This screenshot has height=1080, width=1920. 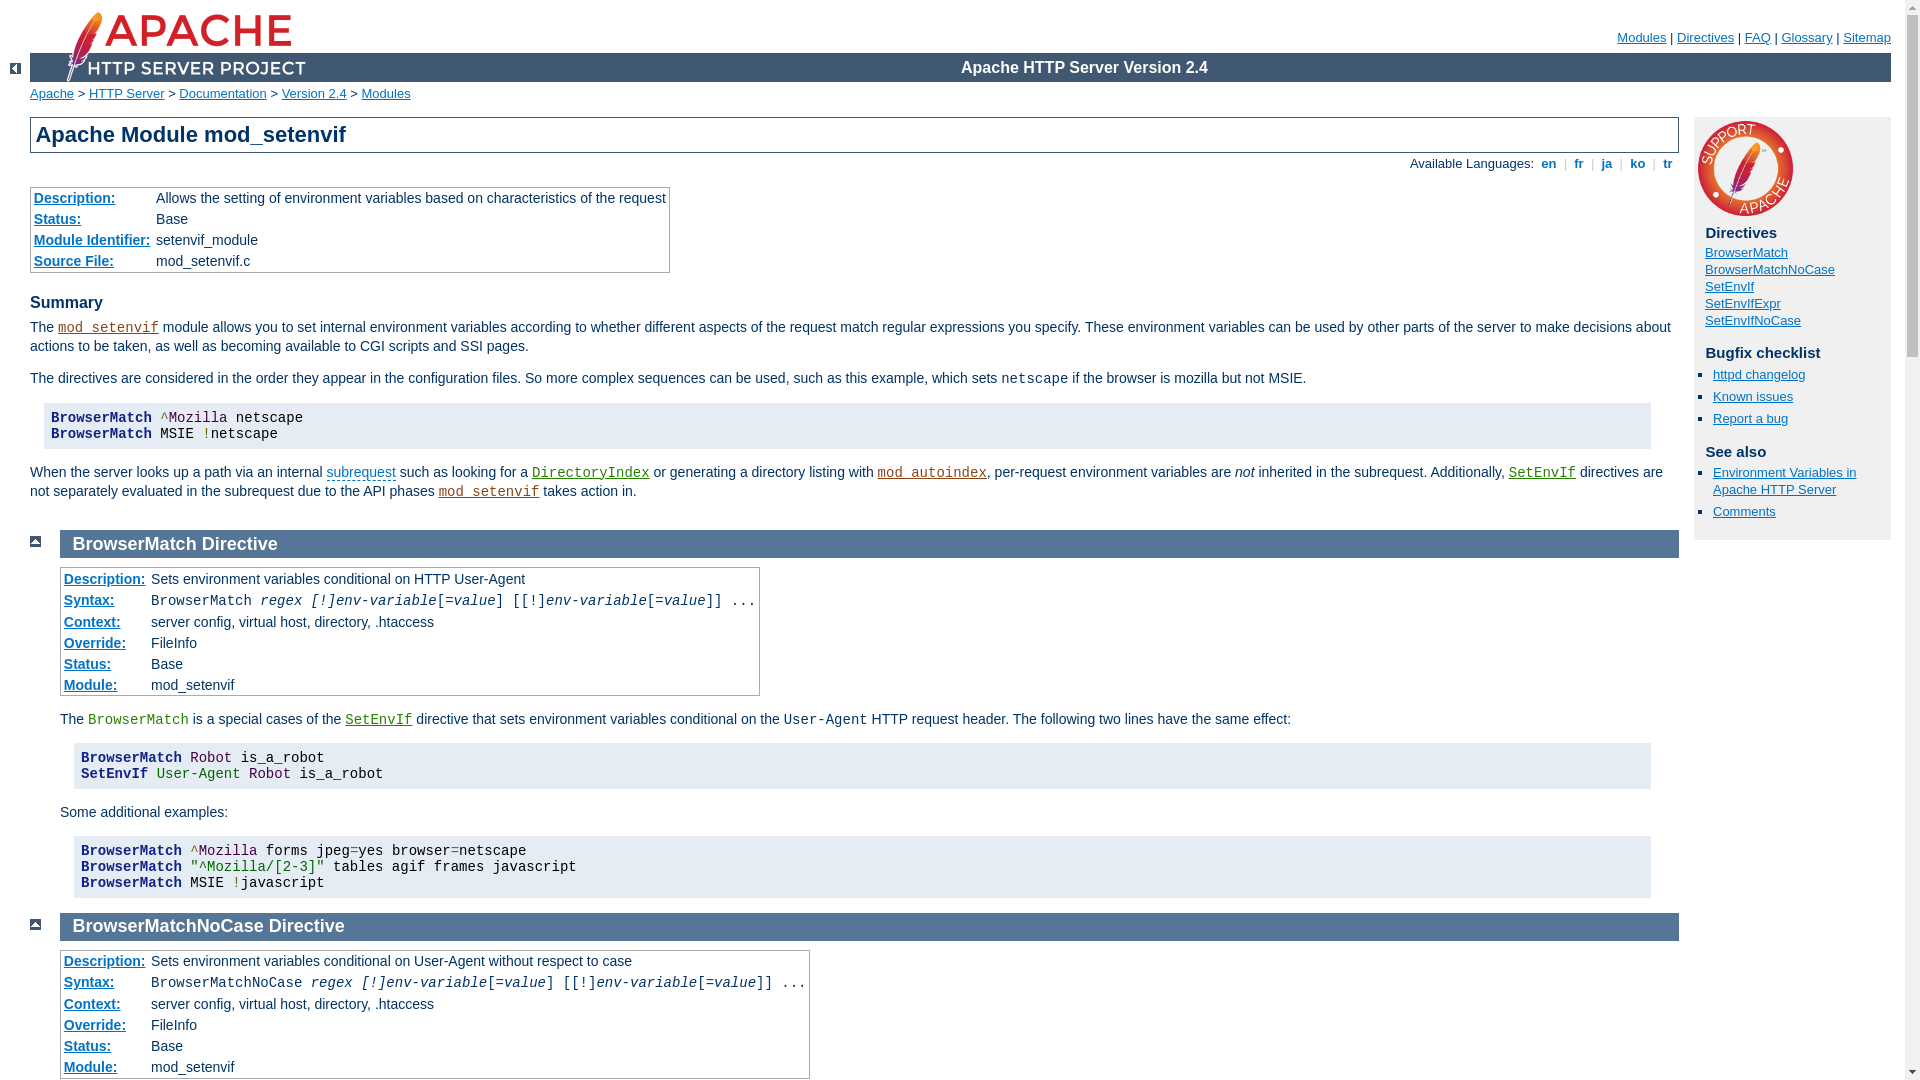 What do you see at coordinates (1753, 396) in the screenshot?
I see `Known issues` at bounding box center [1753, 396].